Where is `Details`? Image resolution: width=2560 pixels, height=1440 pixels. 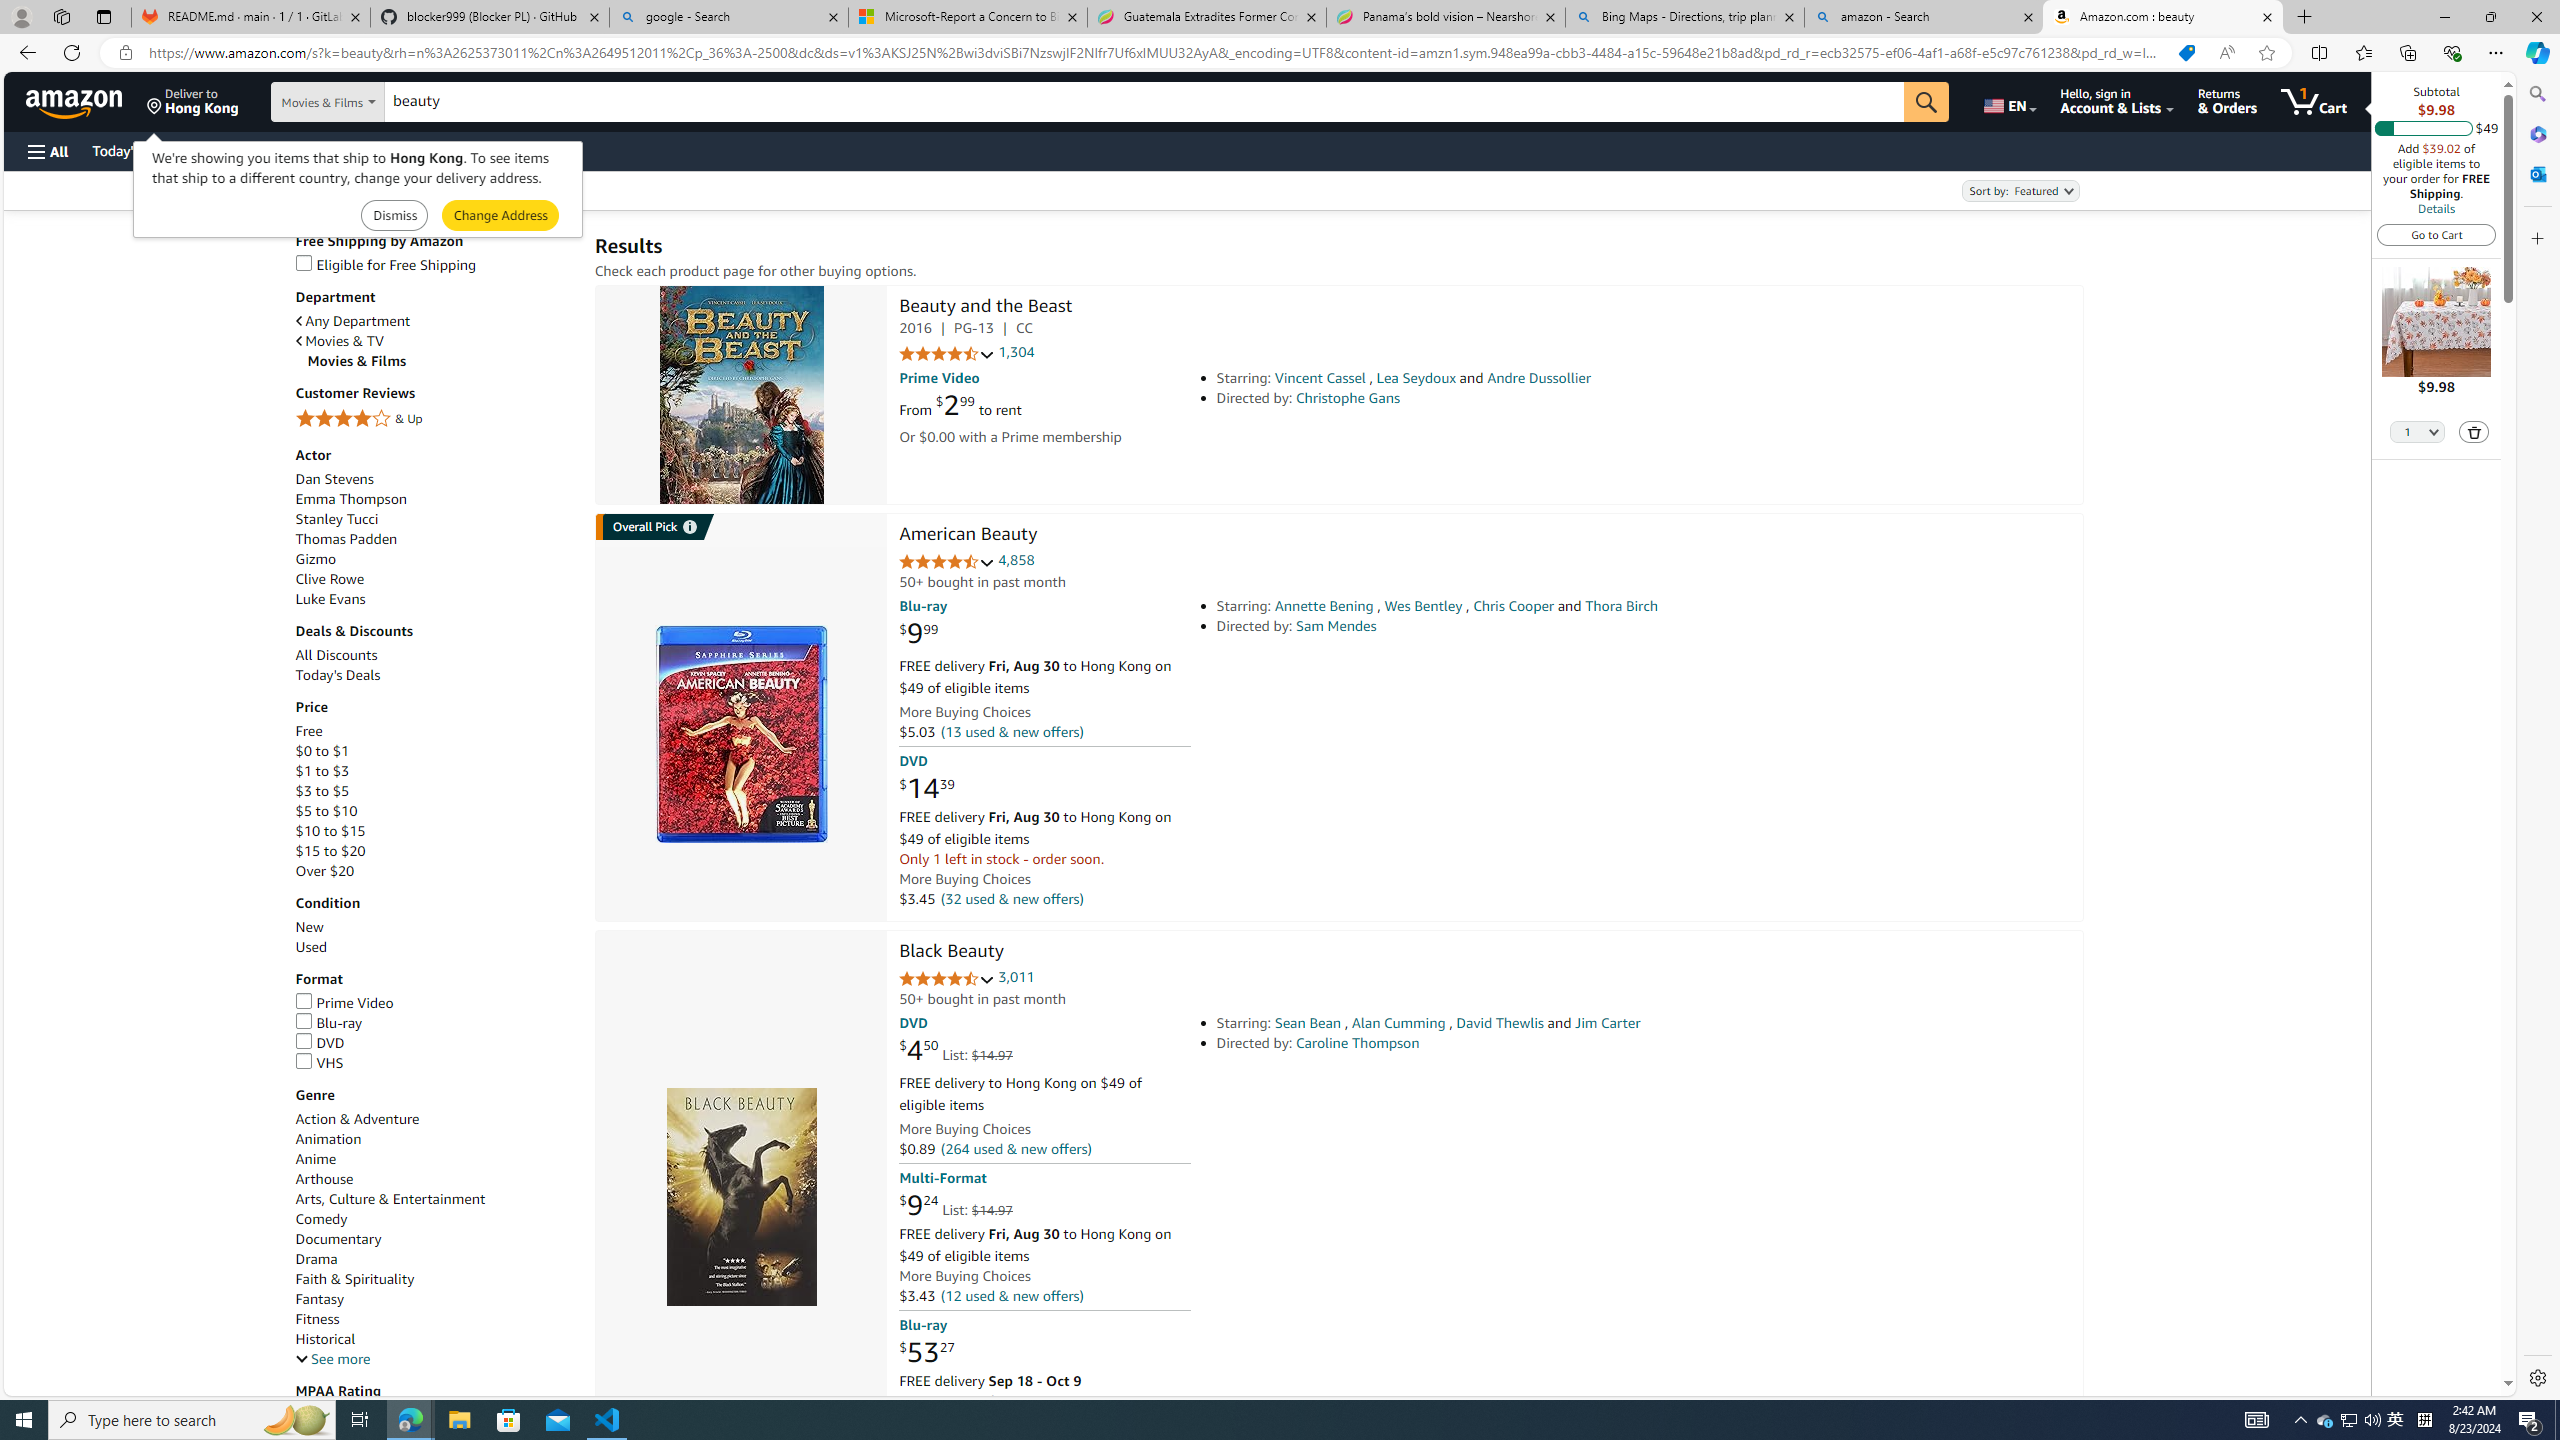 Details is located at coordinates (2435, 208).